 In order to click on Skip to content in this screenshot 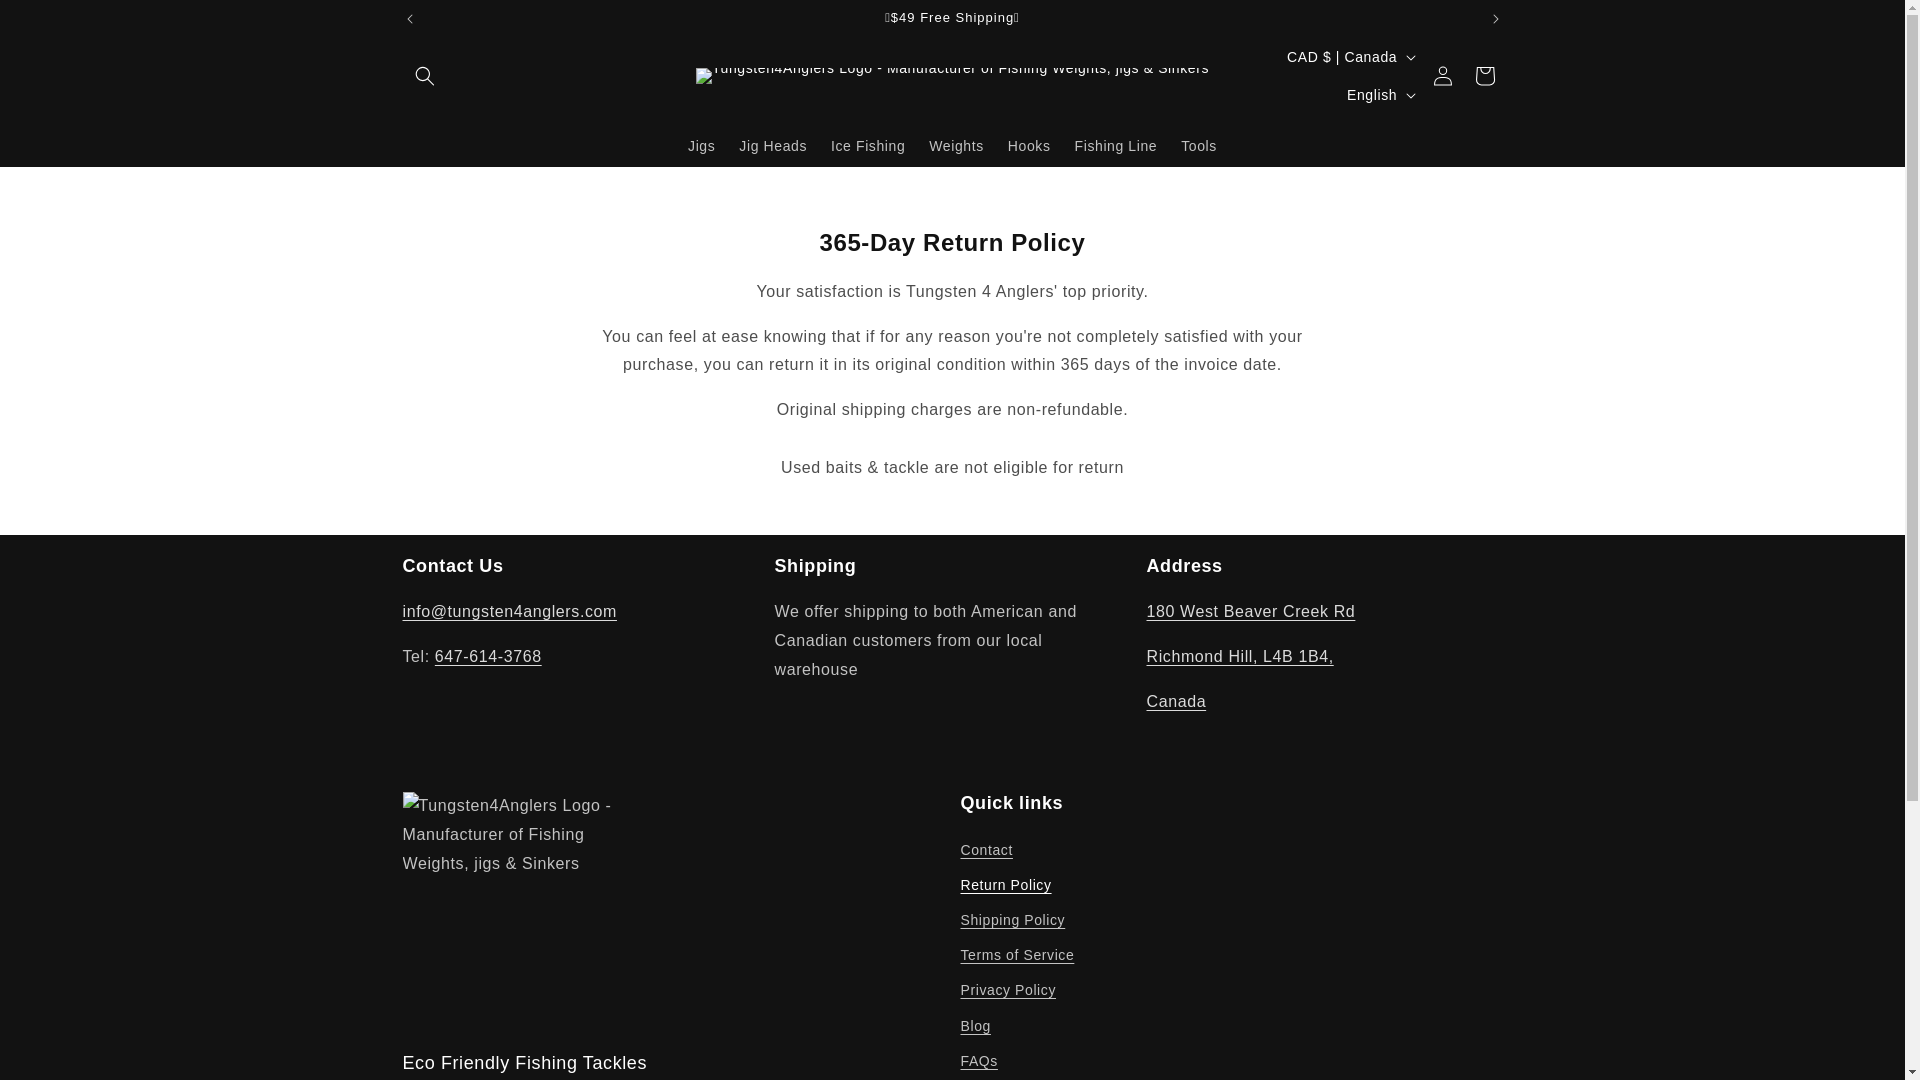, I will do `click(60, 23)`.